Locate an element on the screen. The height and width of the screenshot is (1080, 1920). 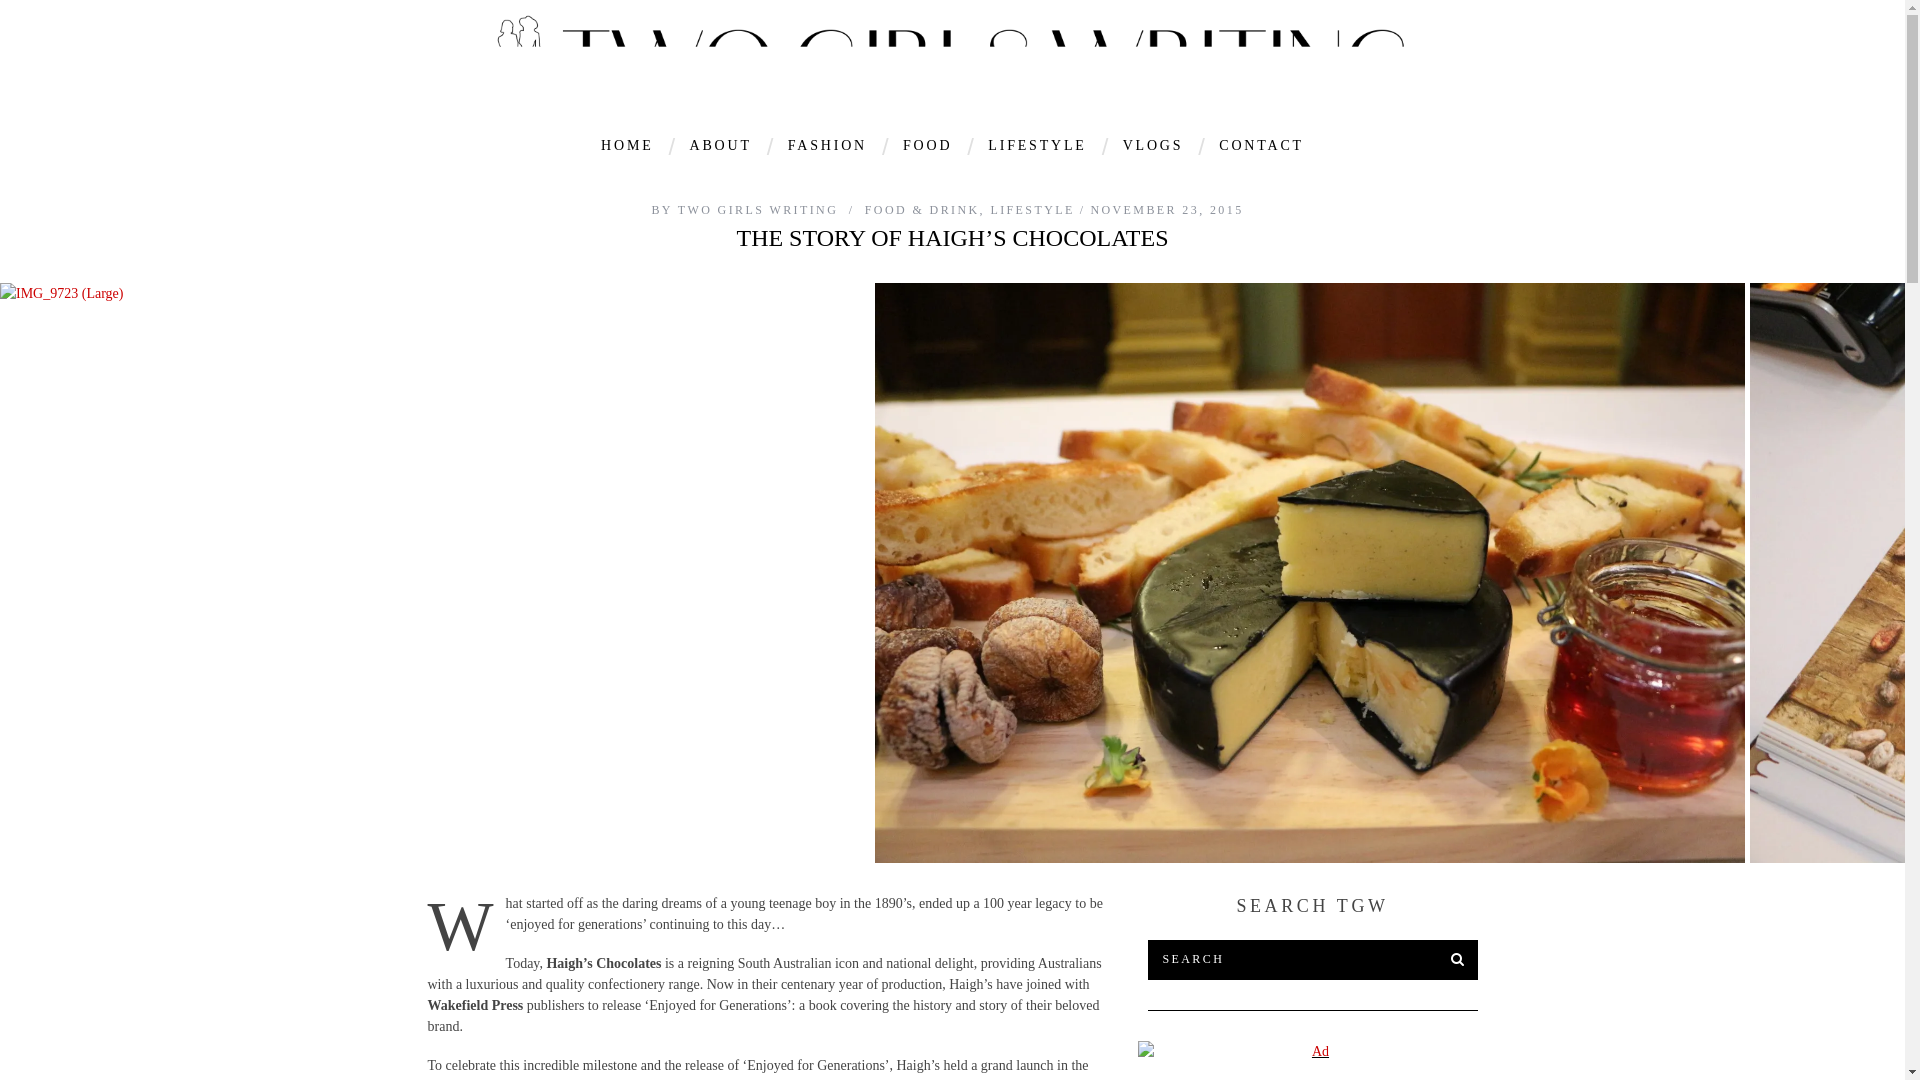
Search is located at coordinates (1313, 959).